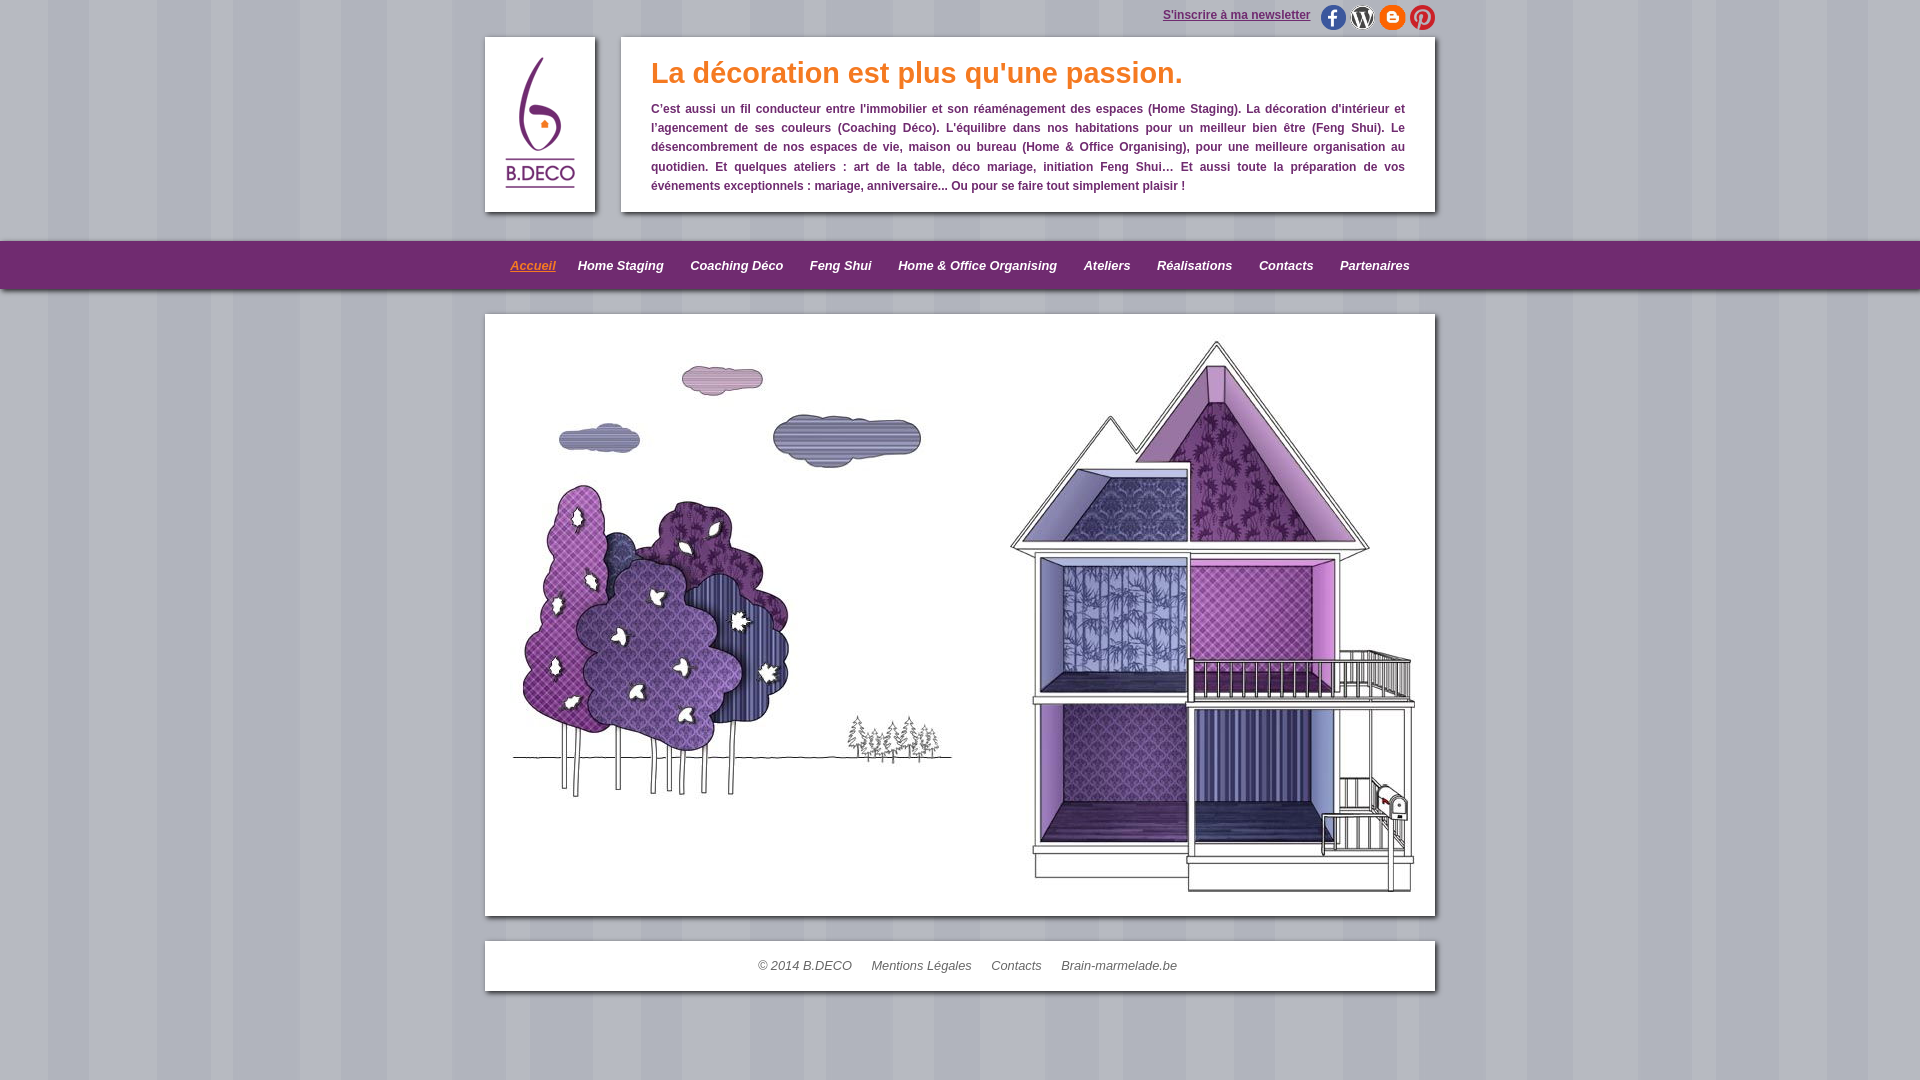 The height and width of the screenshot is (1080, 1920). What do you see at coordinates (1119, 966) in the screenshot?
I see `Brain-marmelade.be` at bounding box center [1119, 966].